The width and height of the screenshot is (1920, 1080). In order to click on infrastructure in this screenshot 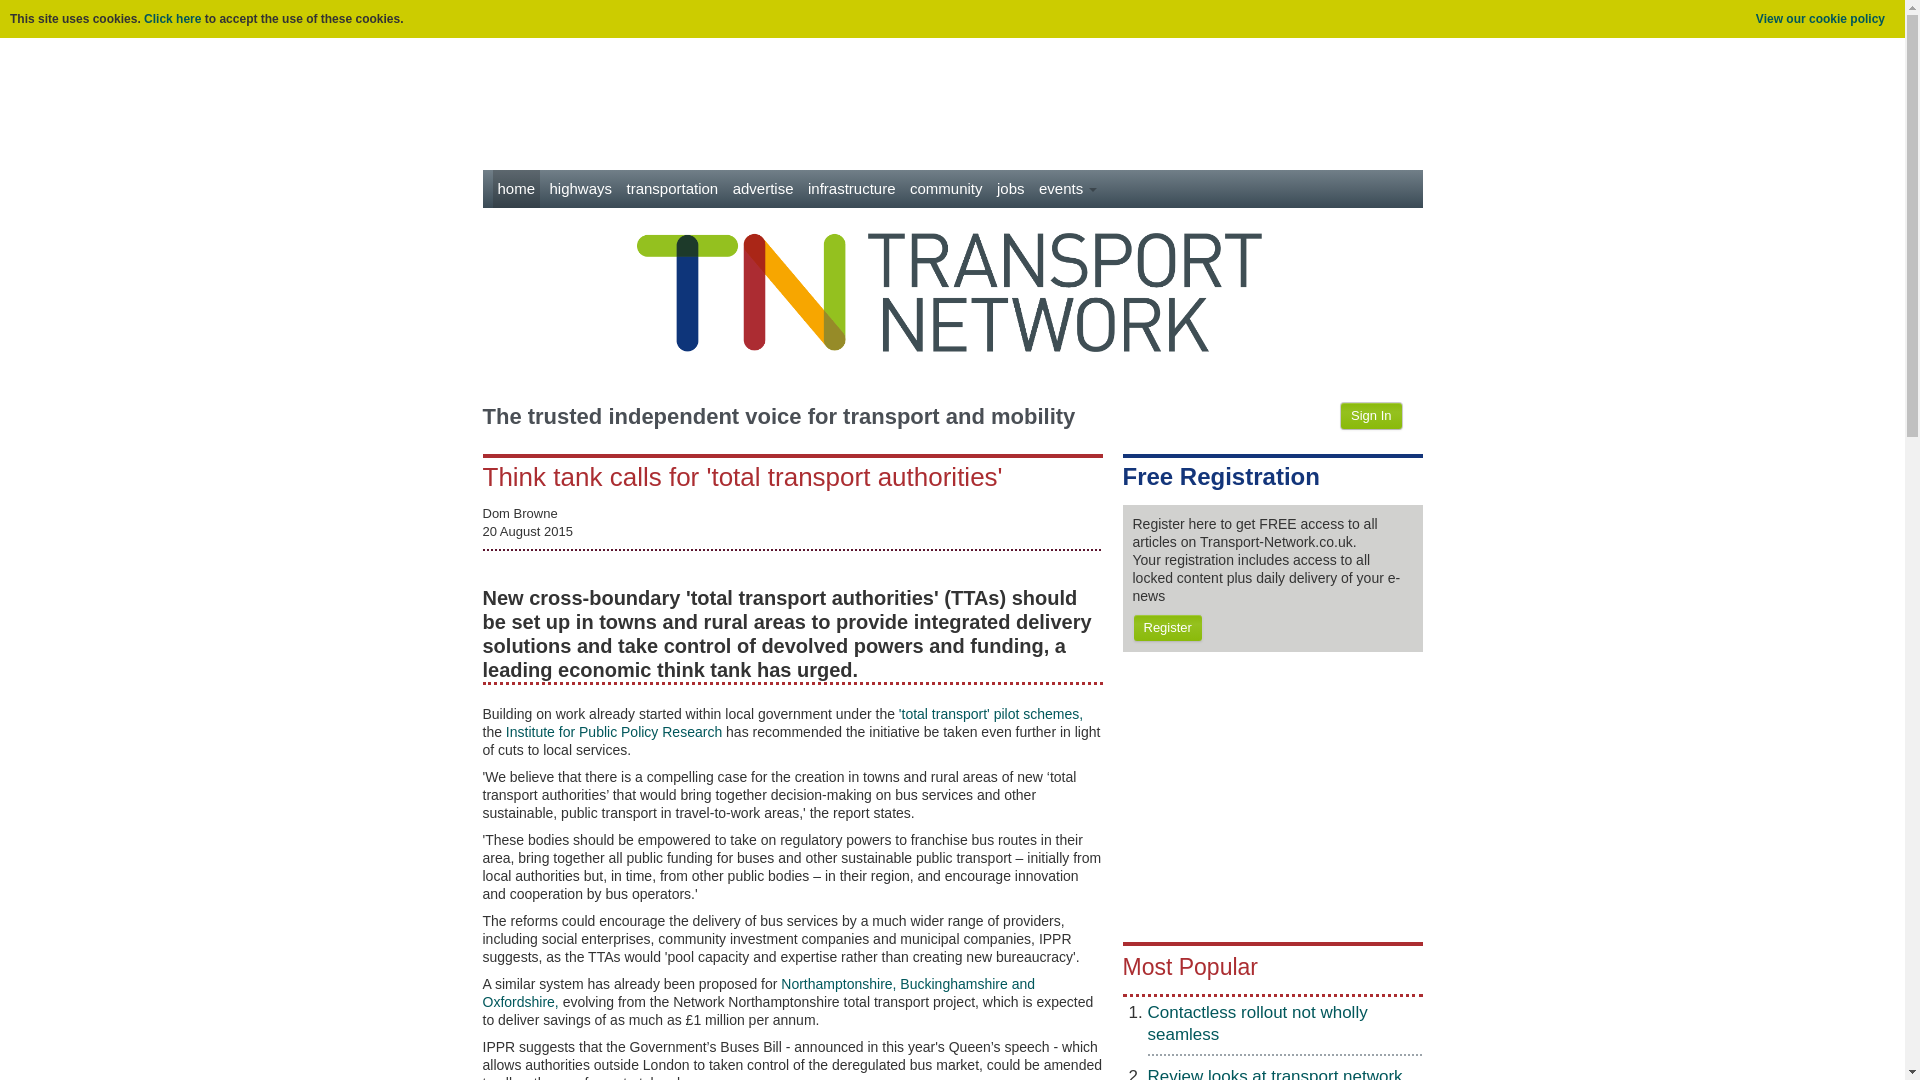, I will do `click(851, 188)`.